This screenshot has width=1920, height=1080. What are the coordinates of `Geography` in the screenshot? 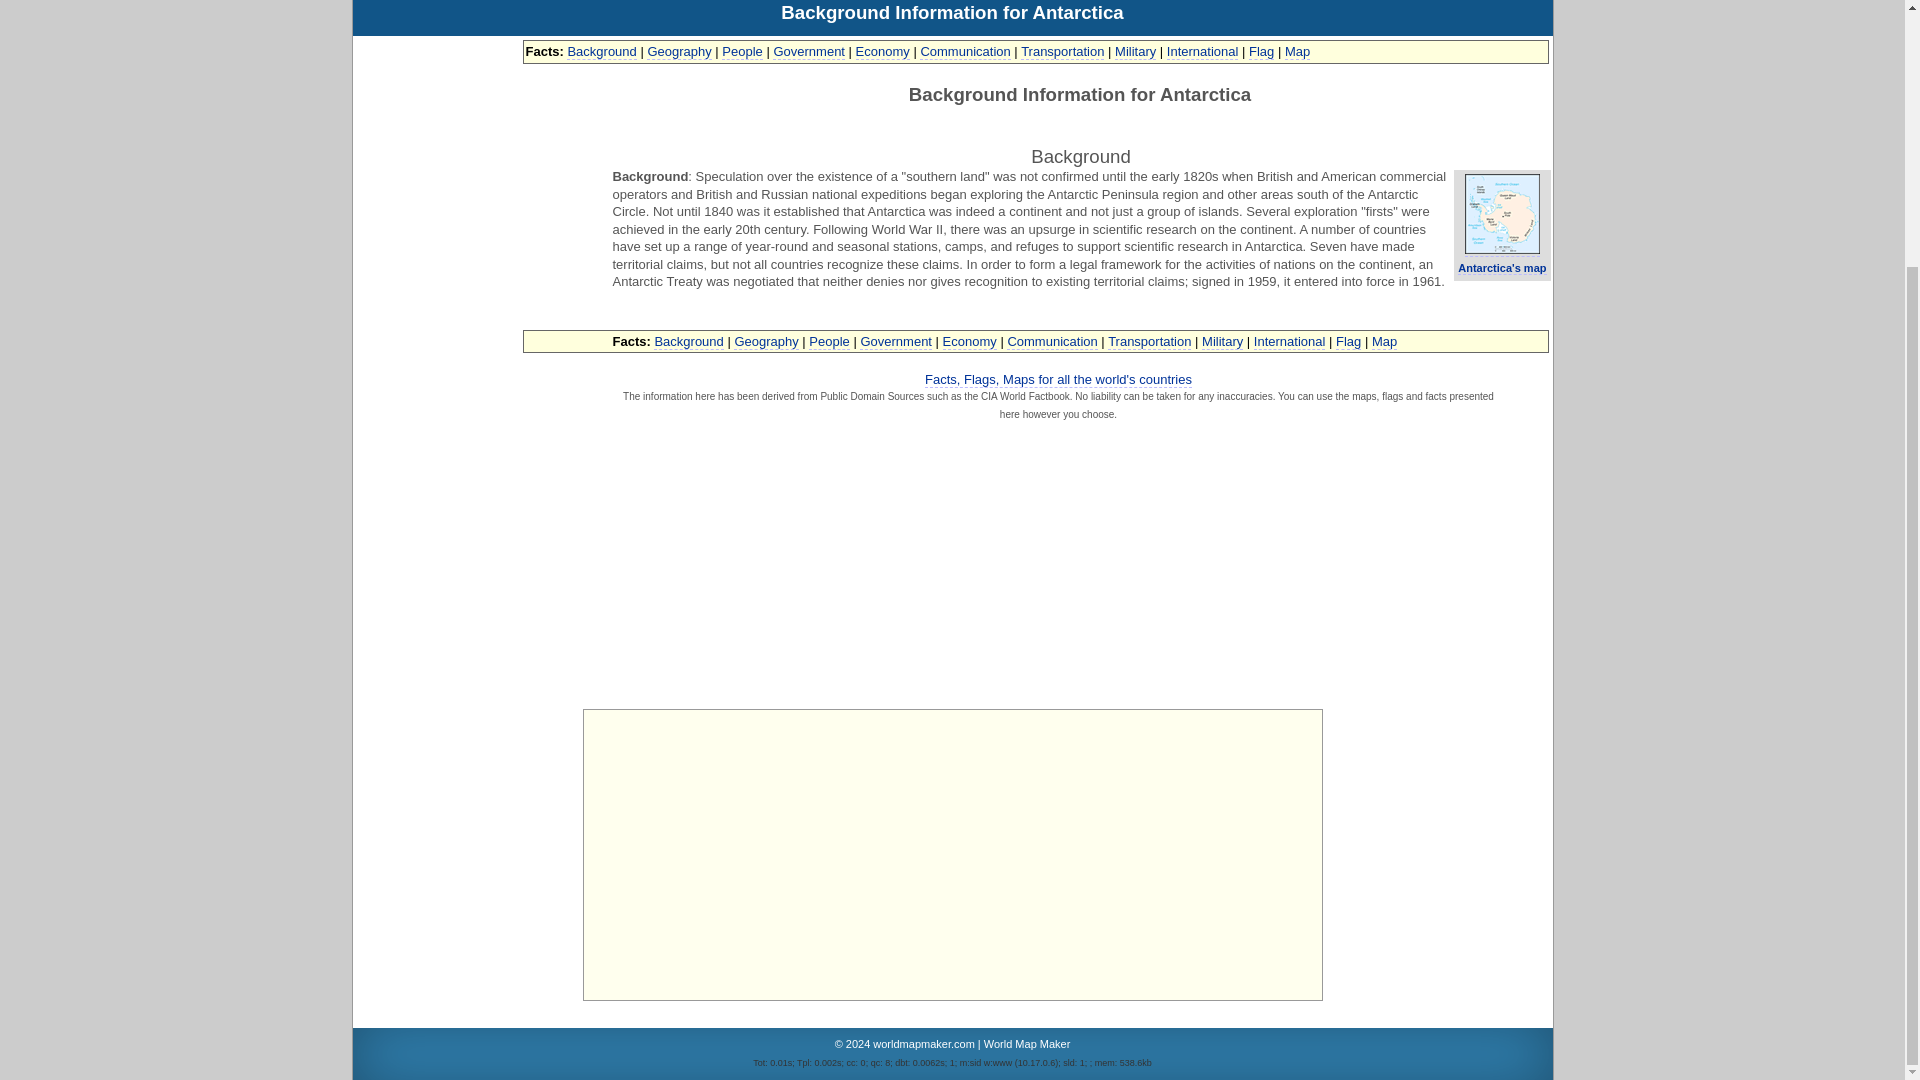 It's located at (766, 340).